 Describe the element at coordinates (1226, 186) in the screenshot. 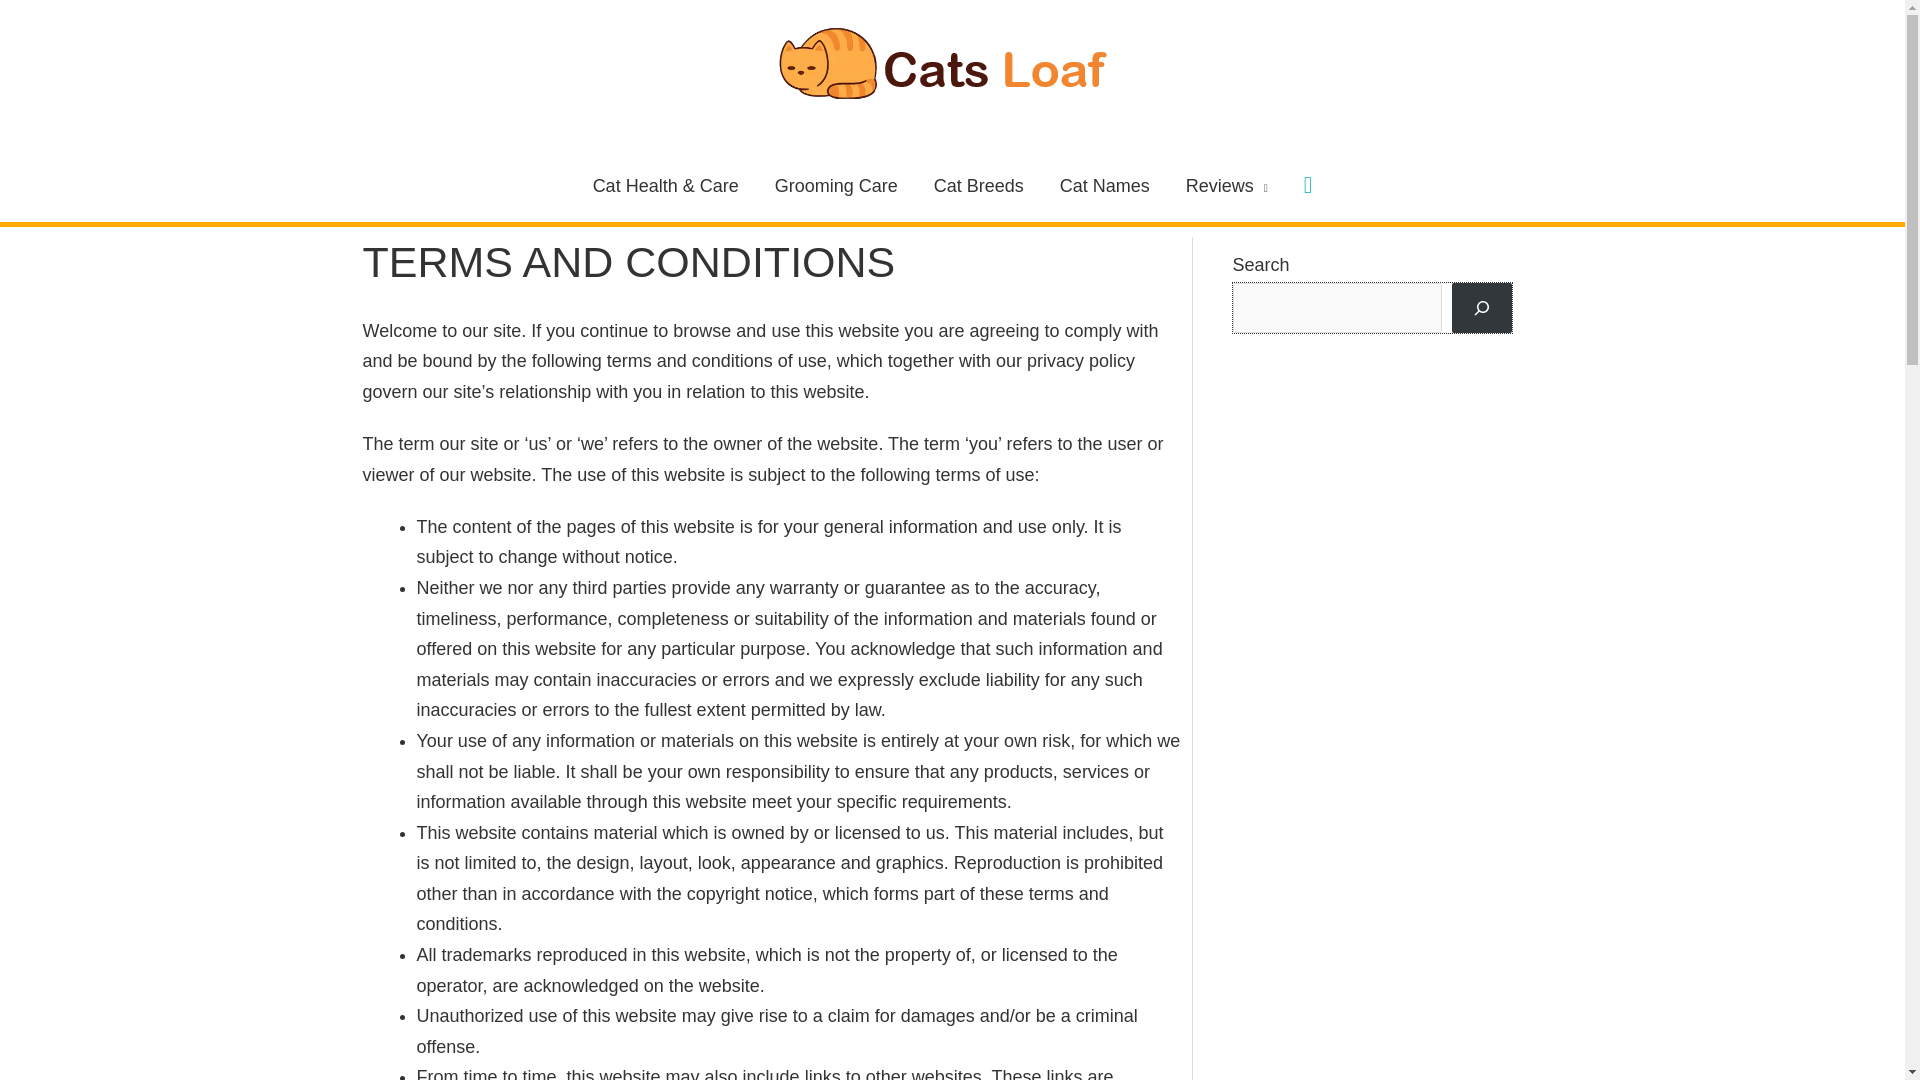

I see `Reviews` at that location.